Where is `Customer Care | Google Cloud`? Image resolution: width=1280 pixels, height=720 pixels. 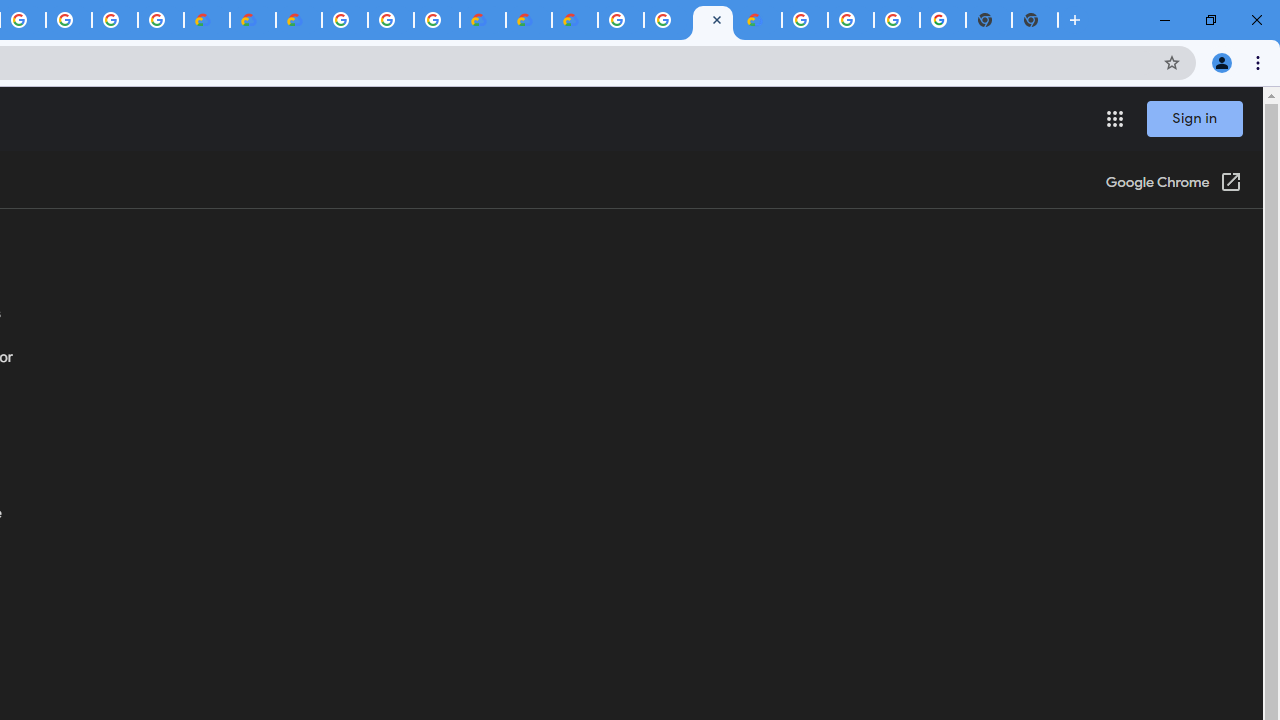
Customer Care | Google Cloud is located at coordinates (482, 20).